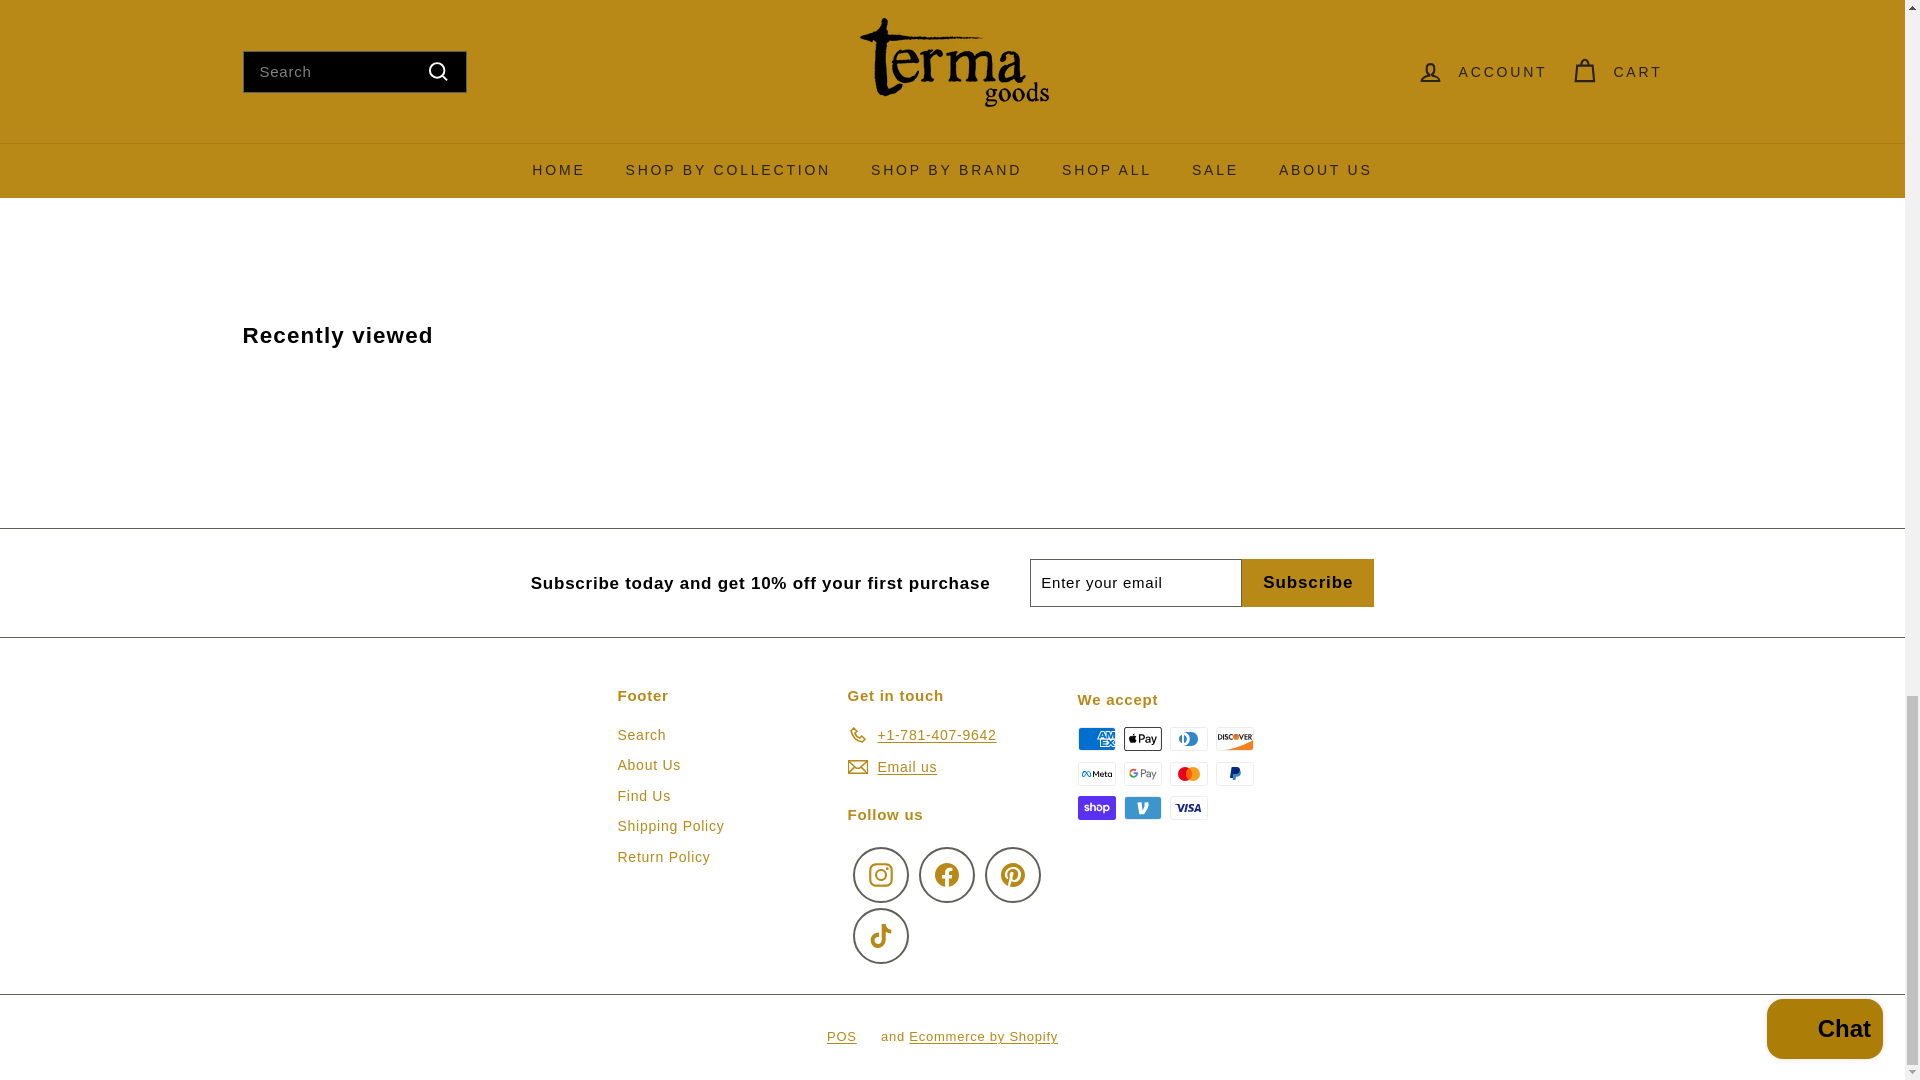 The height and width of the screenshot is (1080, 1920). Describe the element at coordinates (880, 874) in the screenshot. I see `instagram` at that location.